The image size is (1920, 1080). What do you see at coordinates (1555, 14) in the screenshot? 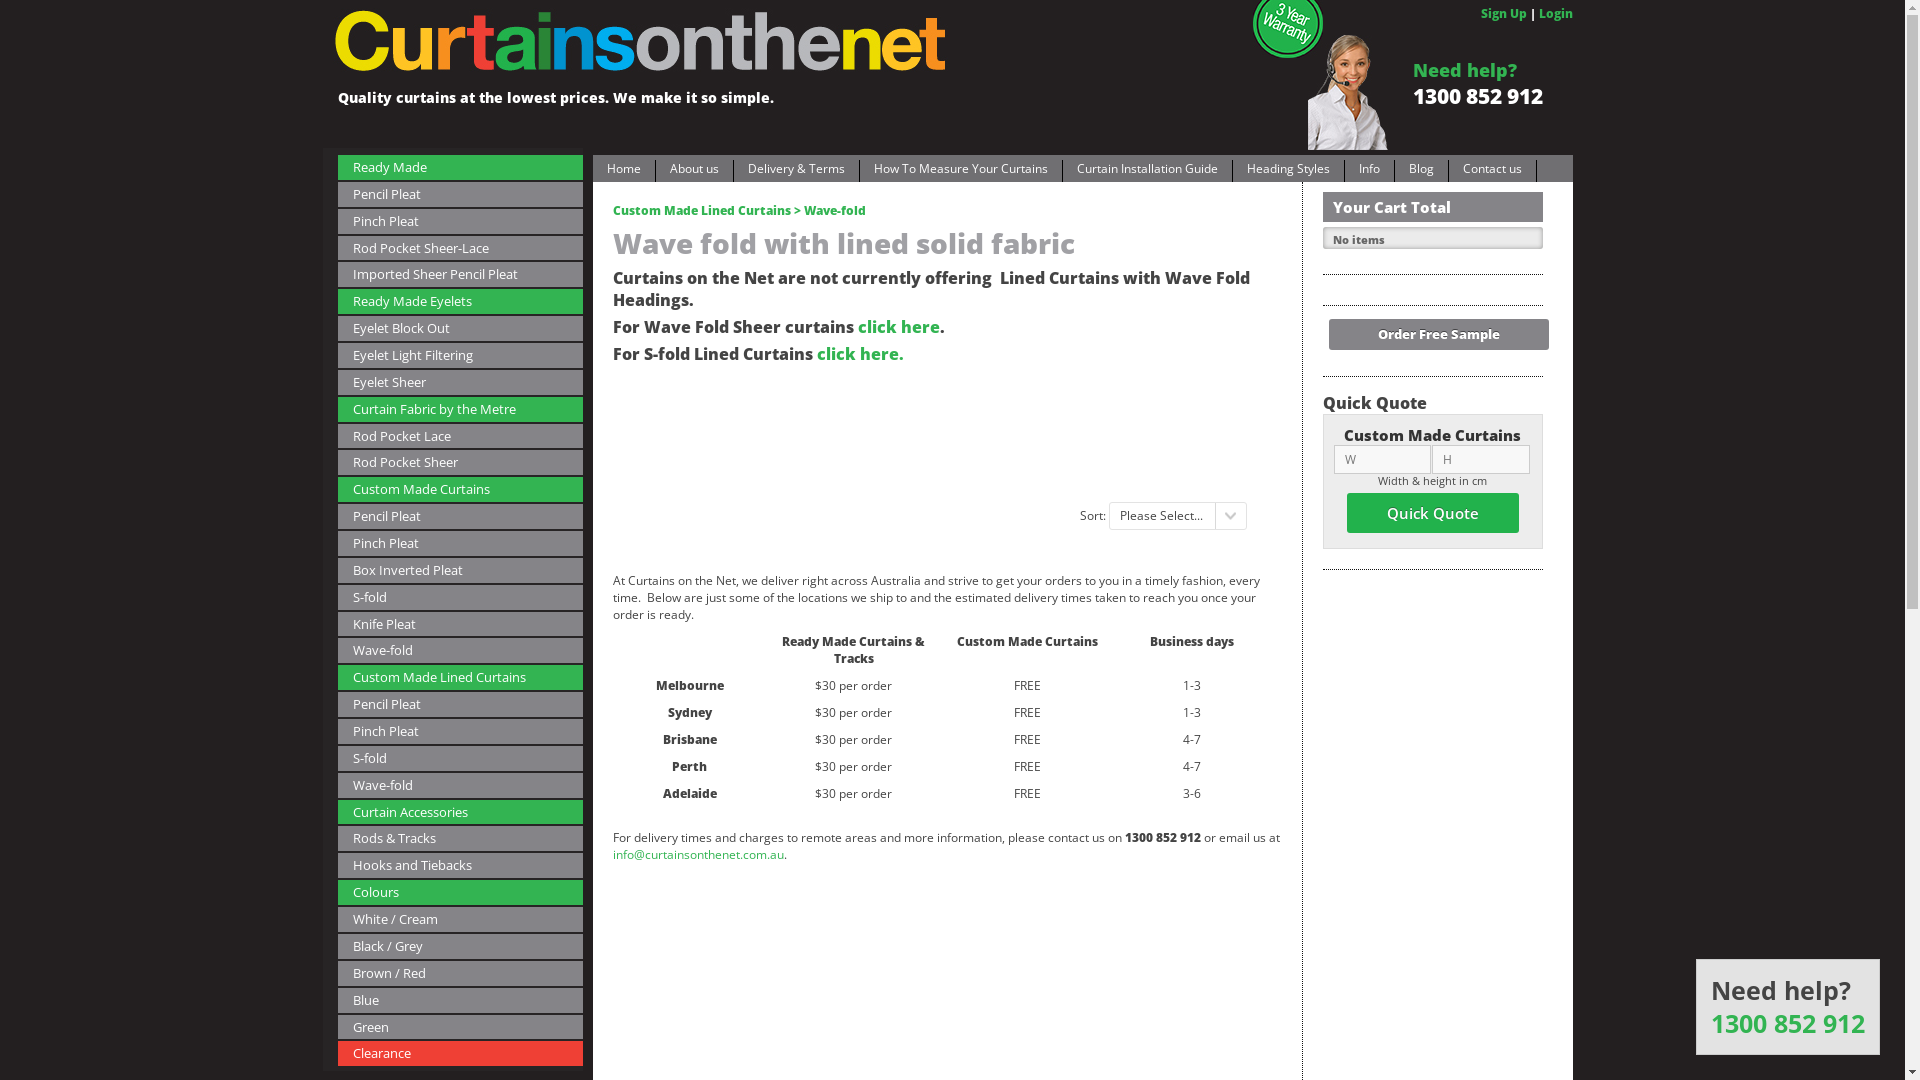
I see `Login` at bounding box center [1555, 14].